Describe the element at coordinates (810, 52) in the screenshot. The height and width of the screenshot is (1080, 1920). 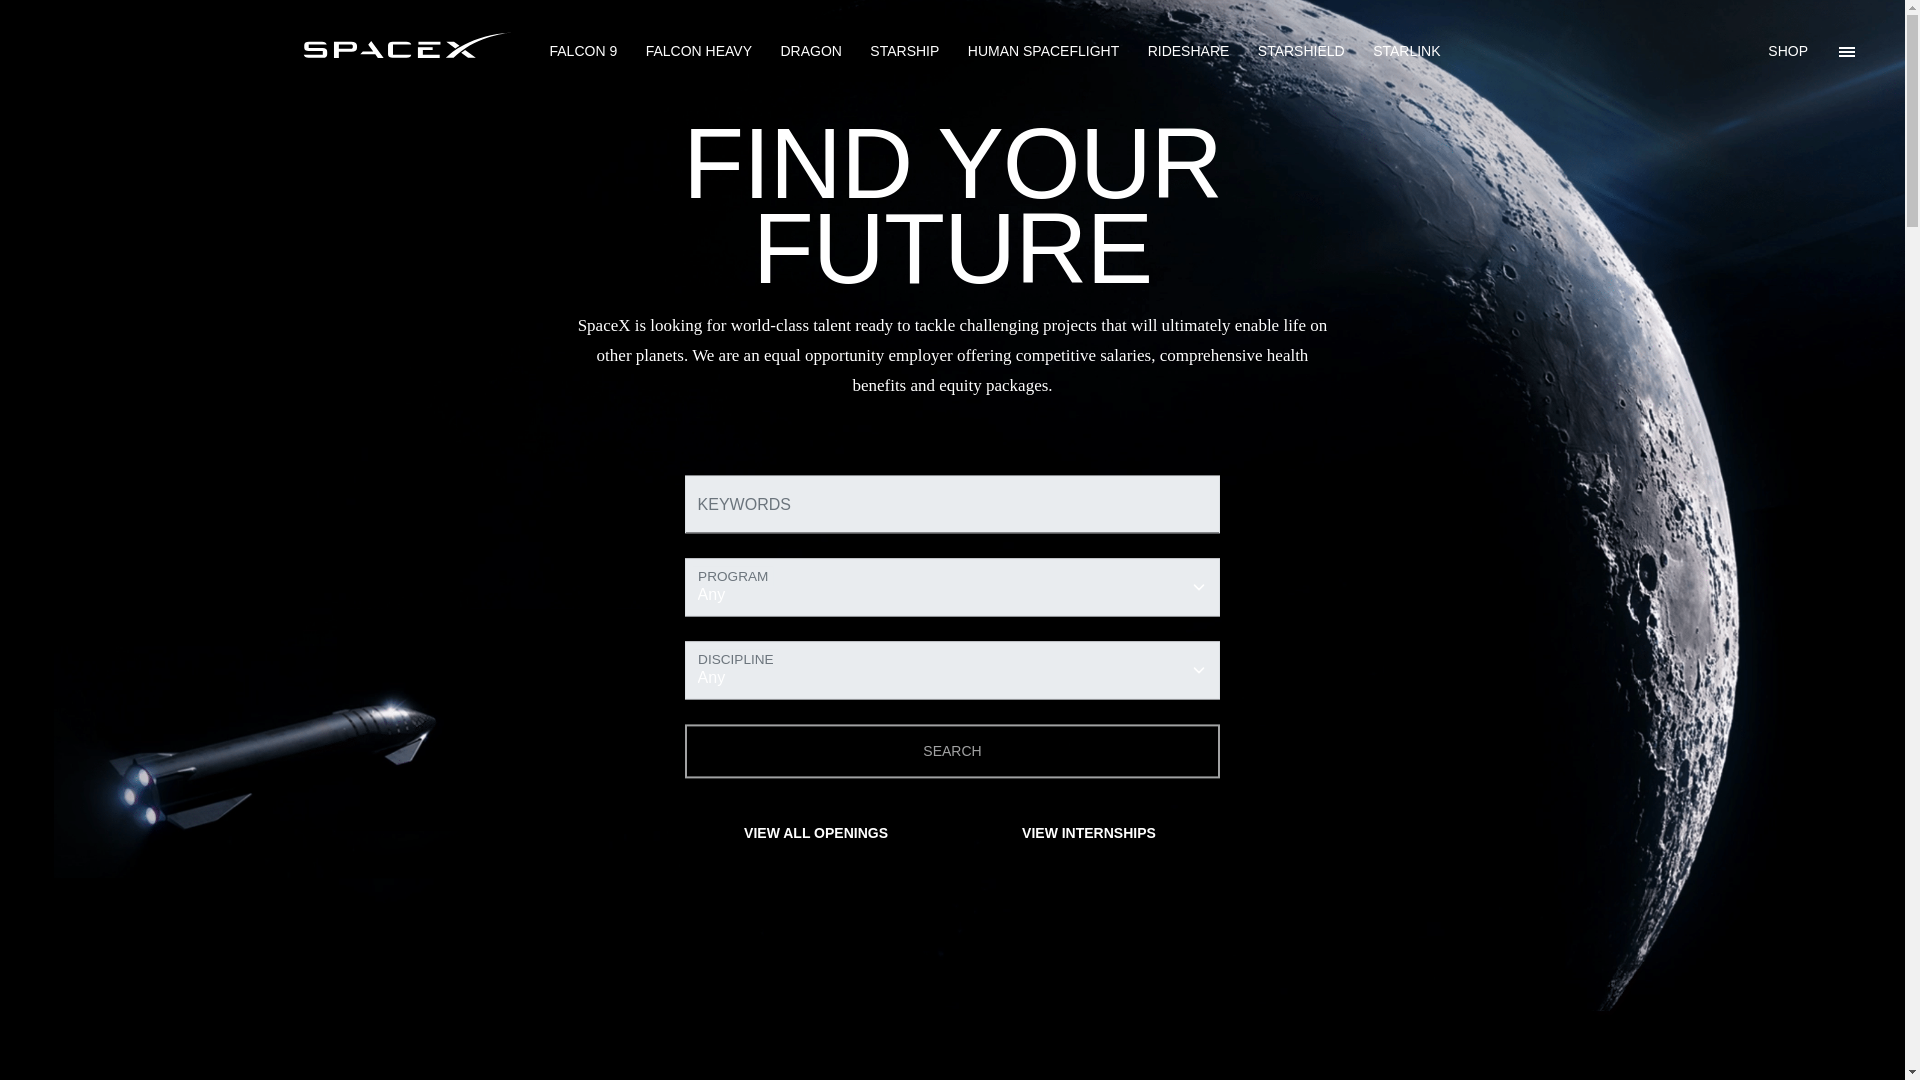
I see `DRAGON` at that location.